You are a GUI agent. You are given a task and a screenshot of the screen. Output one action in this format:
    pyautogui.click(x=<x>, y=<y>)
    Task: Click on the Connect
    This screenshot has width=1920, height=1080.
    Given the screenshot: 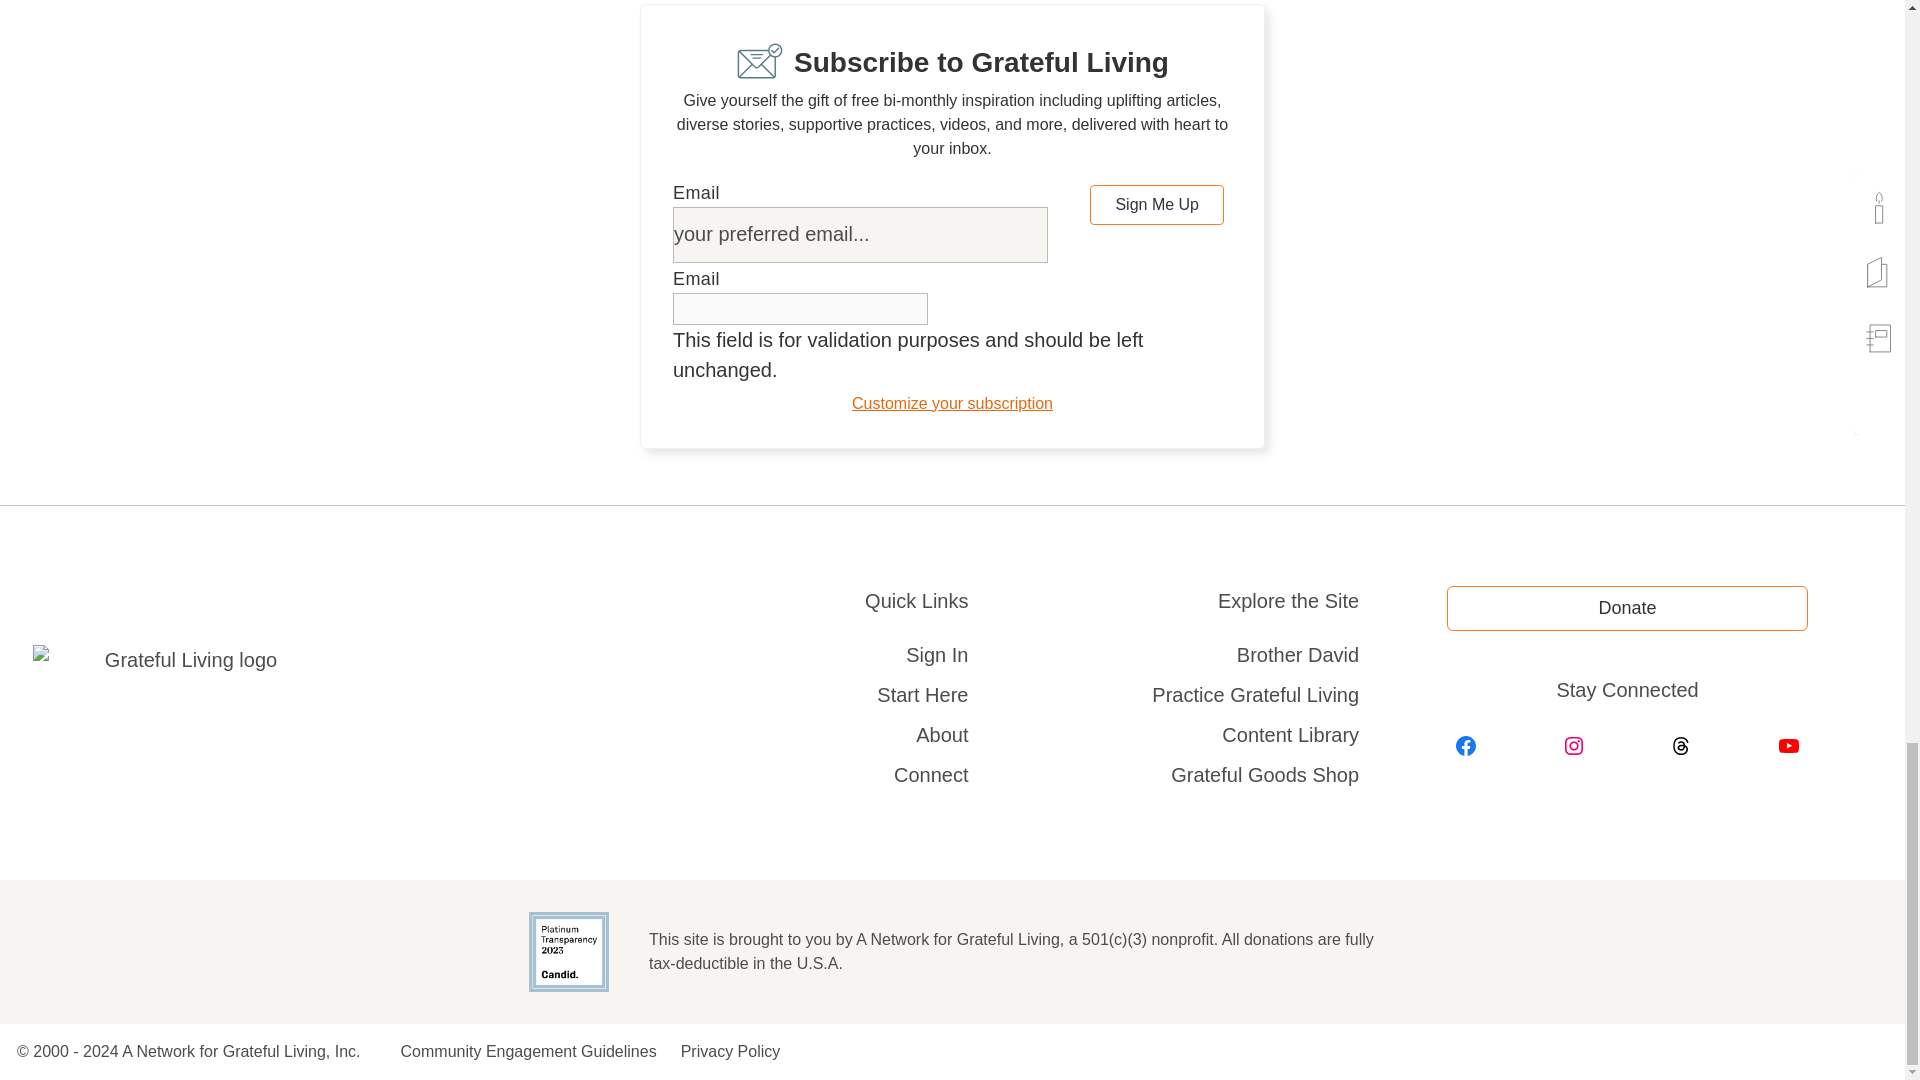 What is the action you would take?
    pyautogui.click(x=932, y=774)
    